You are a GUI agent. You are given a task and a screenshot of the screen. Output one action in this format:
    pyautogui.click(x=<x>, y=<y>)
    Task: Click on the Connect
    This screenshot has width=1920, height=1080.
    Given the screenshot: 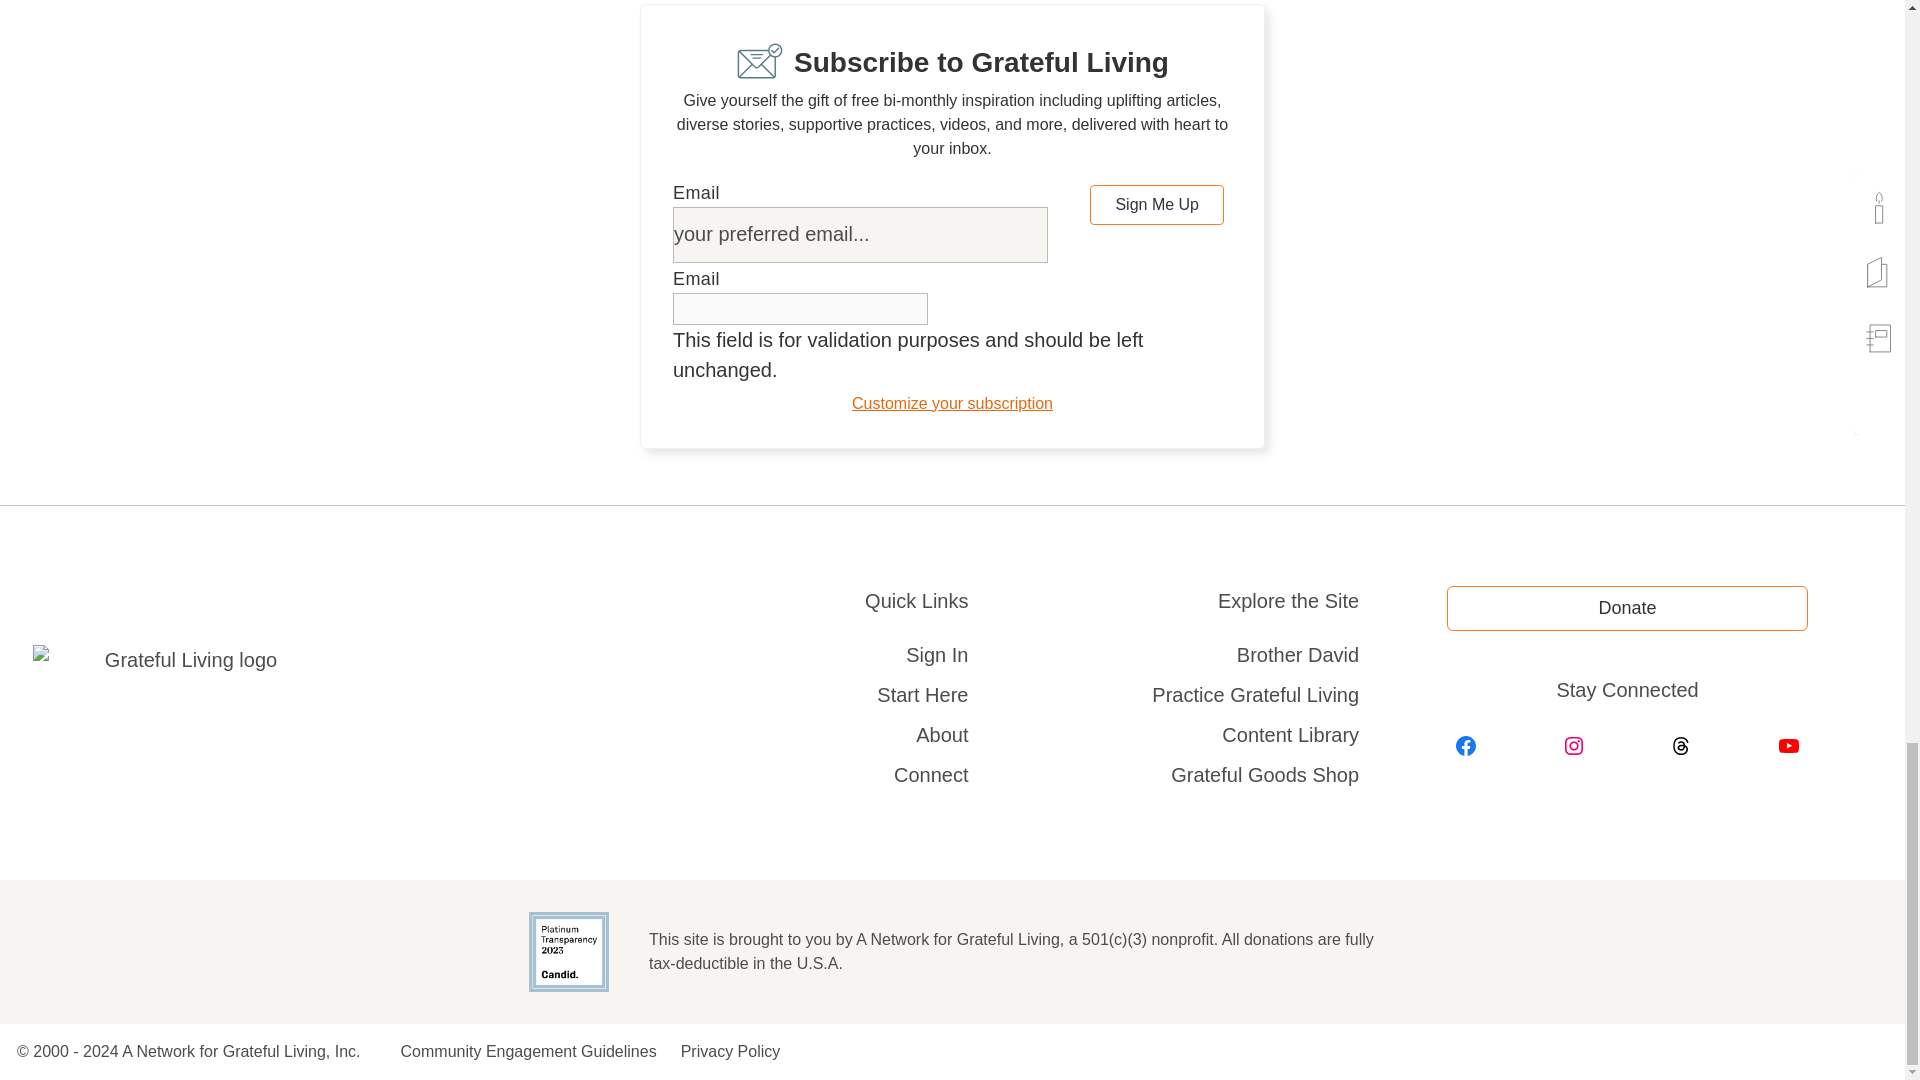 What is the action you would take?
    pyautogui.click(x=932, y=774)
    